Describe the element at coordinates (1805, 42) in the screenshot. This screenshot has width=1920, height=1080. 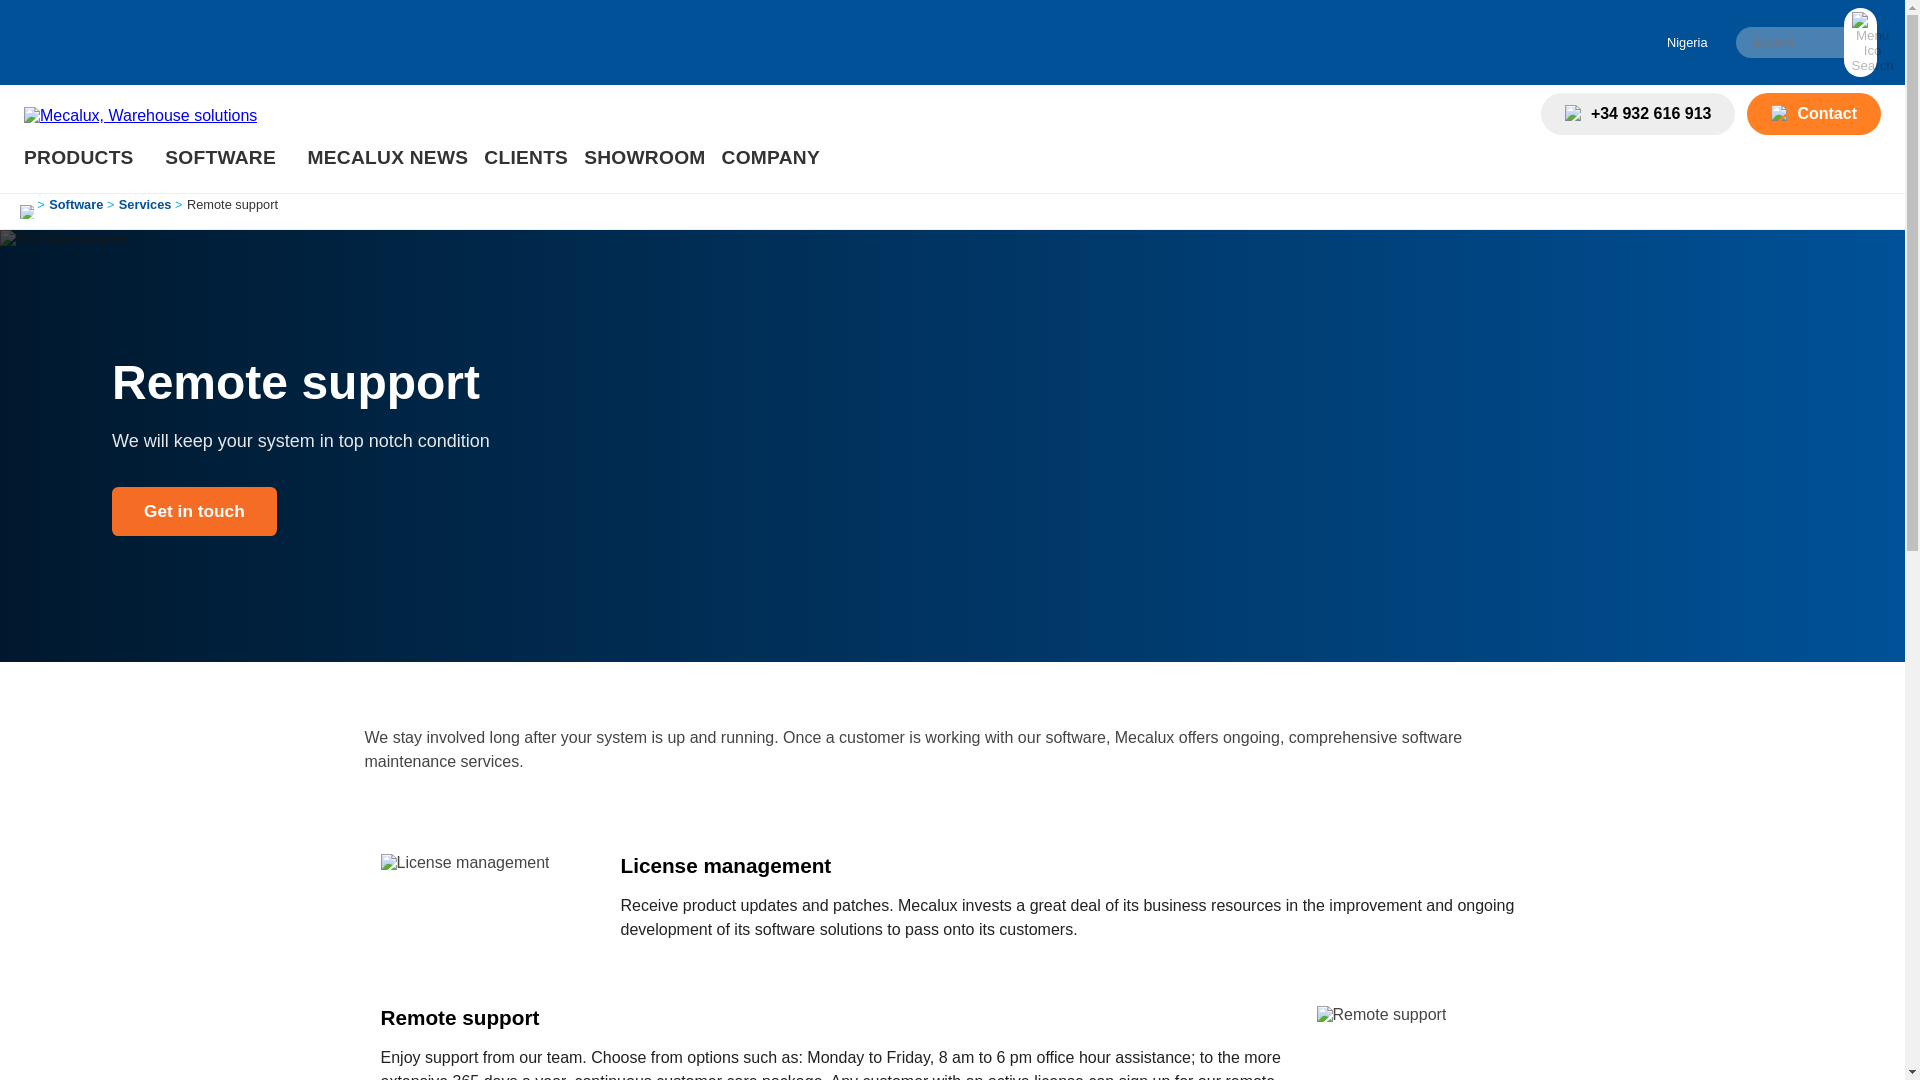
I see `Search` at that location.